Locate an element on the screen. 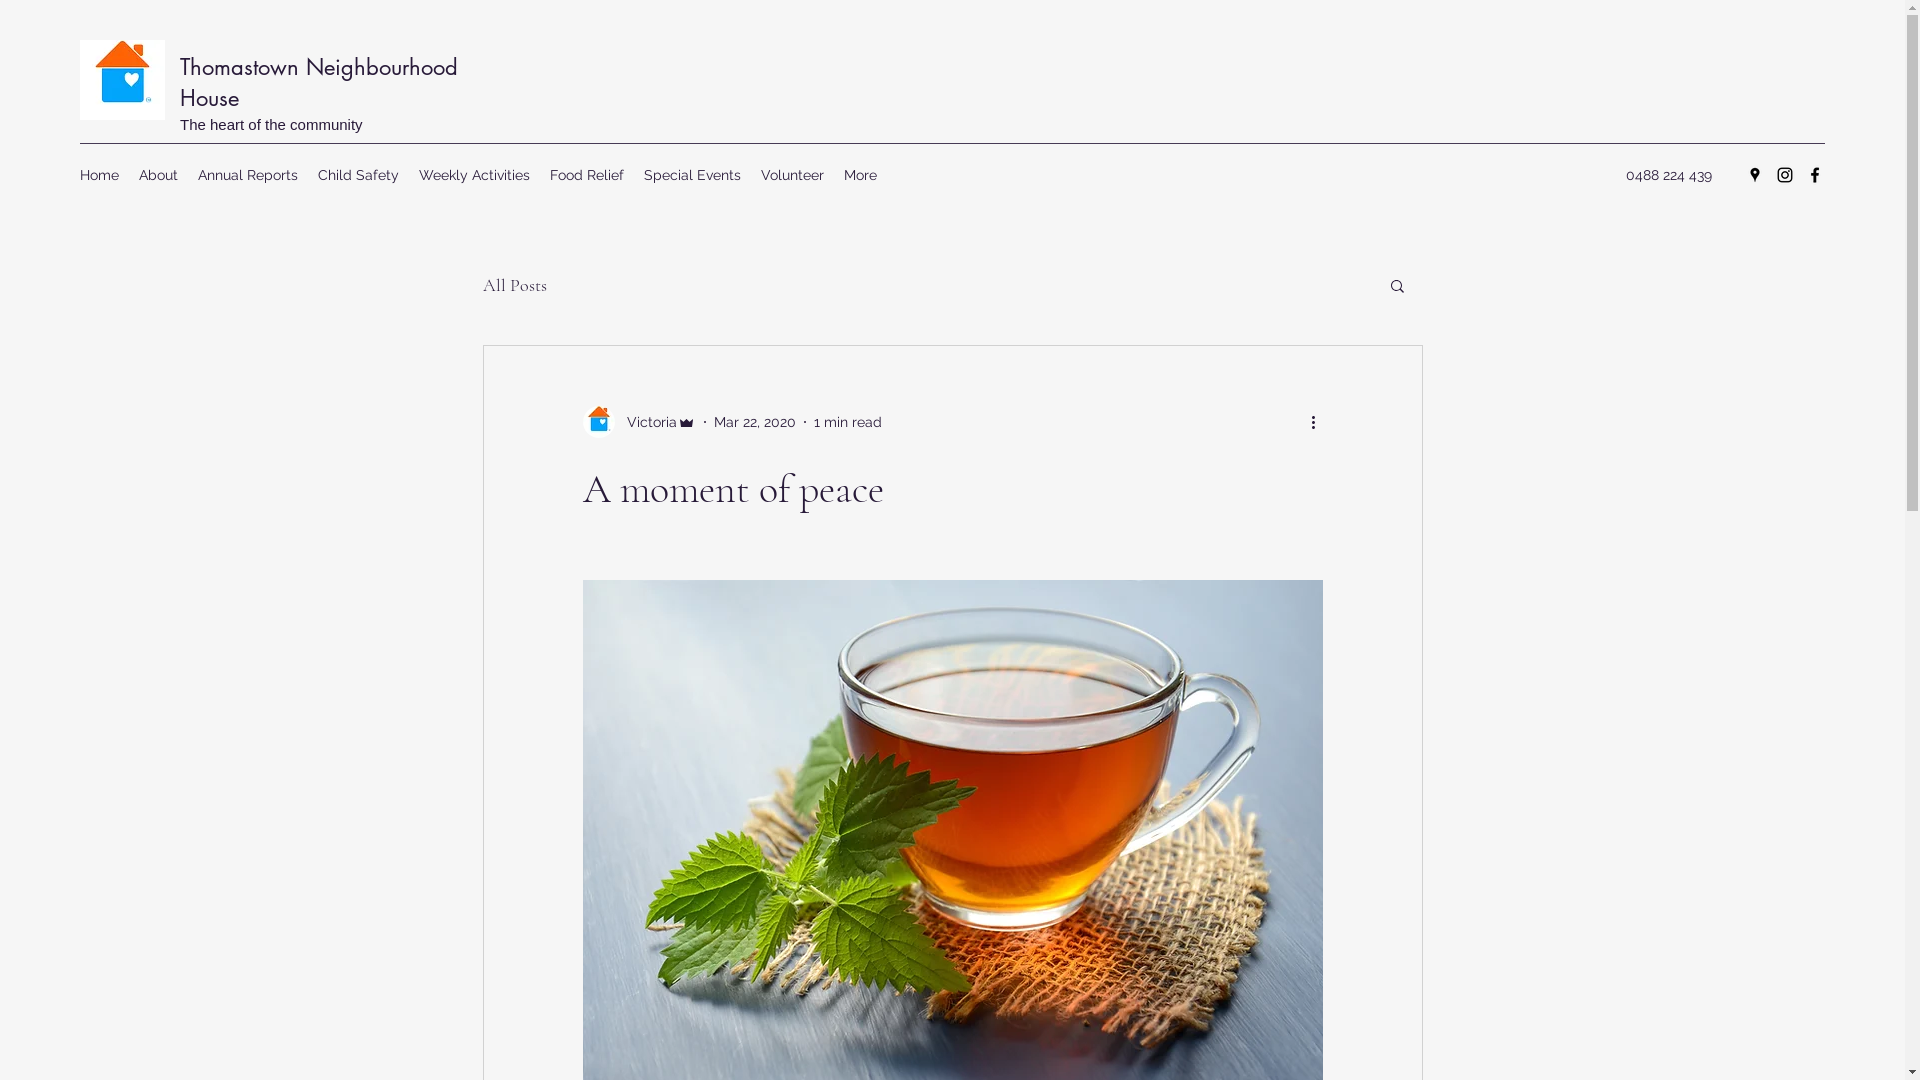  Special Events is located at coordinates (692, 175).